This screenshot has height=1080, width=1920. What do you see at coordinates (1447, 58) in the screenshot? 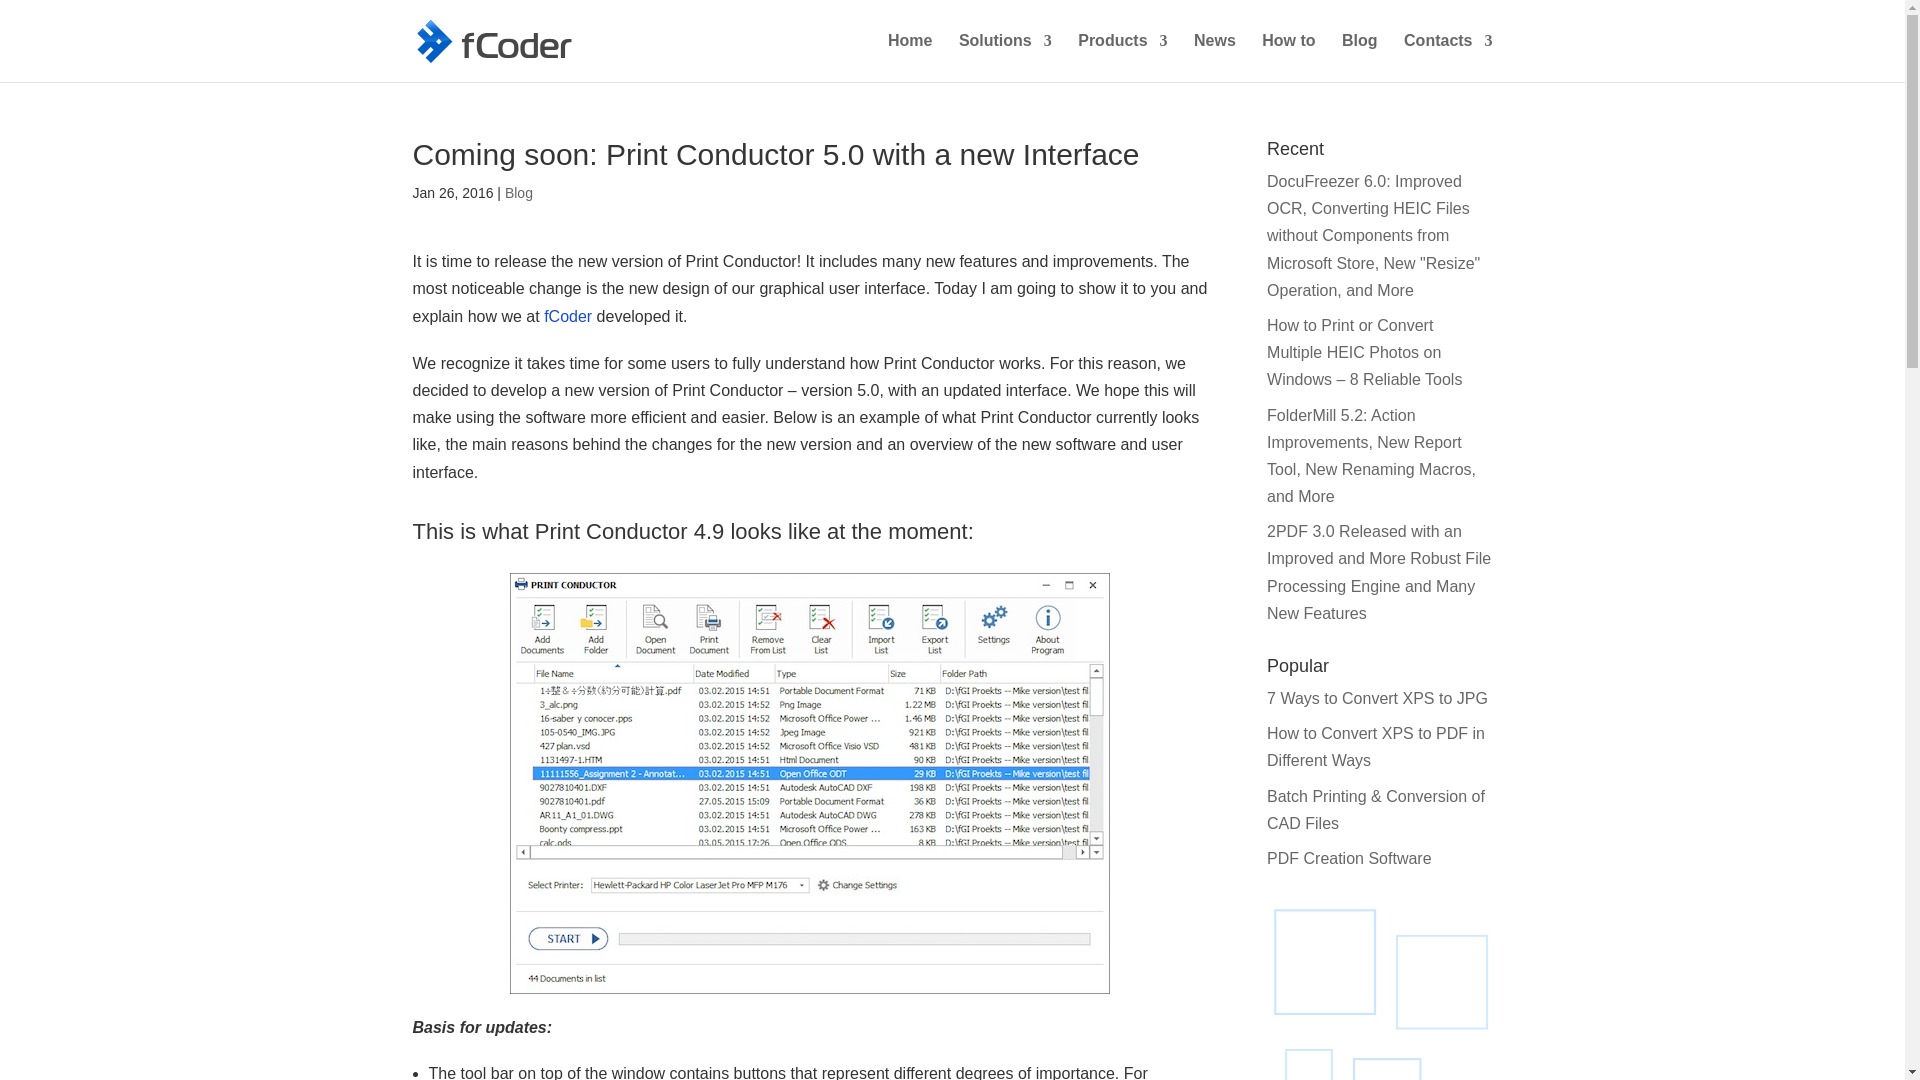
I see `Contacts` at bounding box center [1447, 58].